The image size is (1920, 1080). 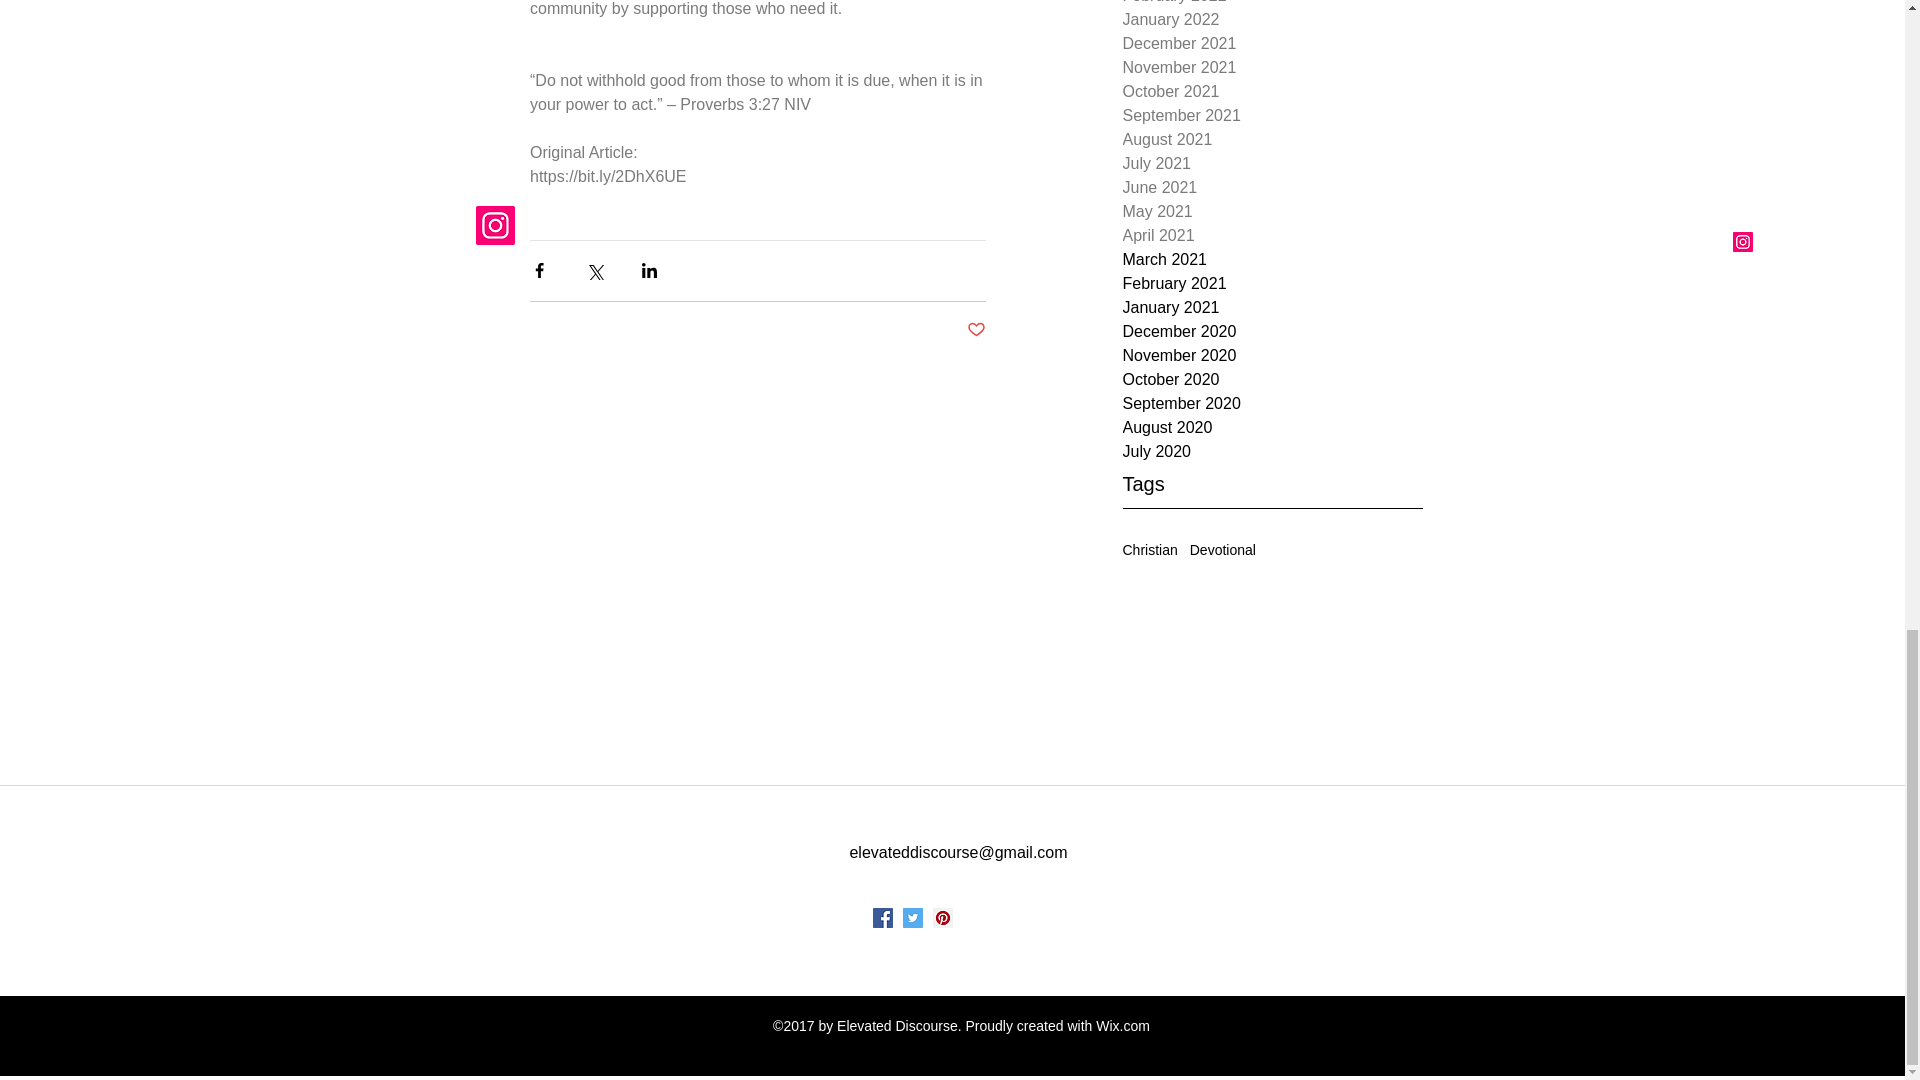 I want to click on November 2021, so click(x=1272, y=68).